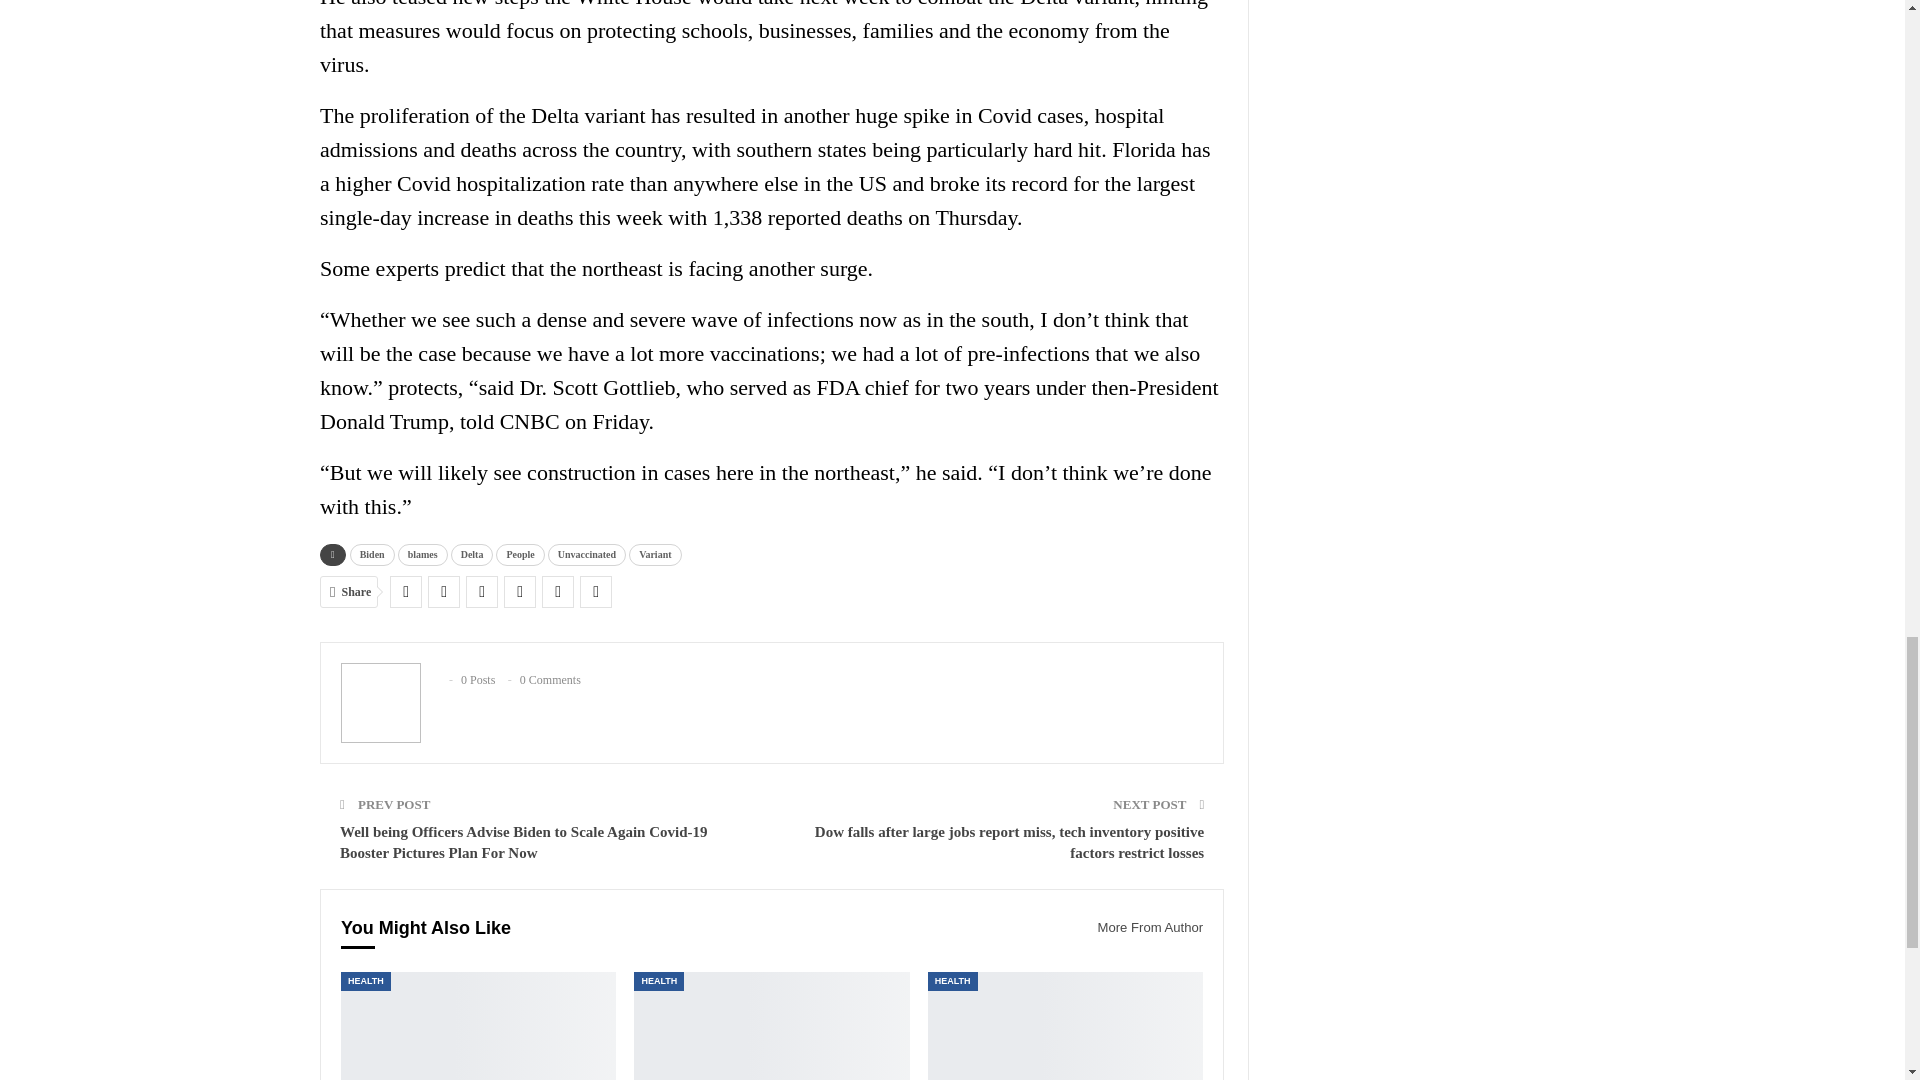 The image size is (1920, 1080). What do you see at coordinates (422, 554) in the screenshot?
I see `blames` at bounding box center [422, 554].